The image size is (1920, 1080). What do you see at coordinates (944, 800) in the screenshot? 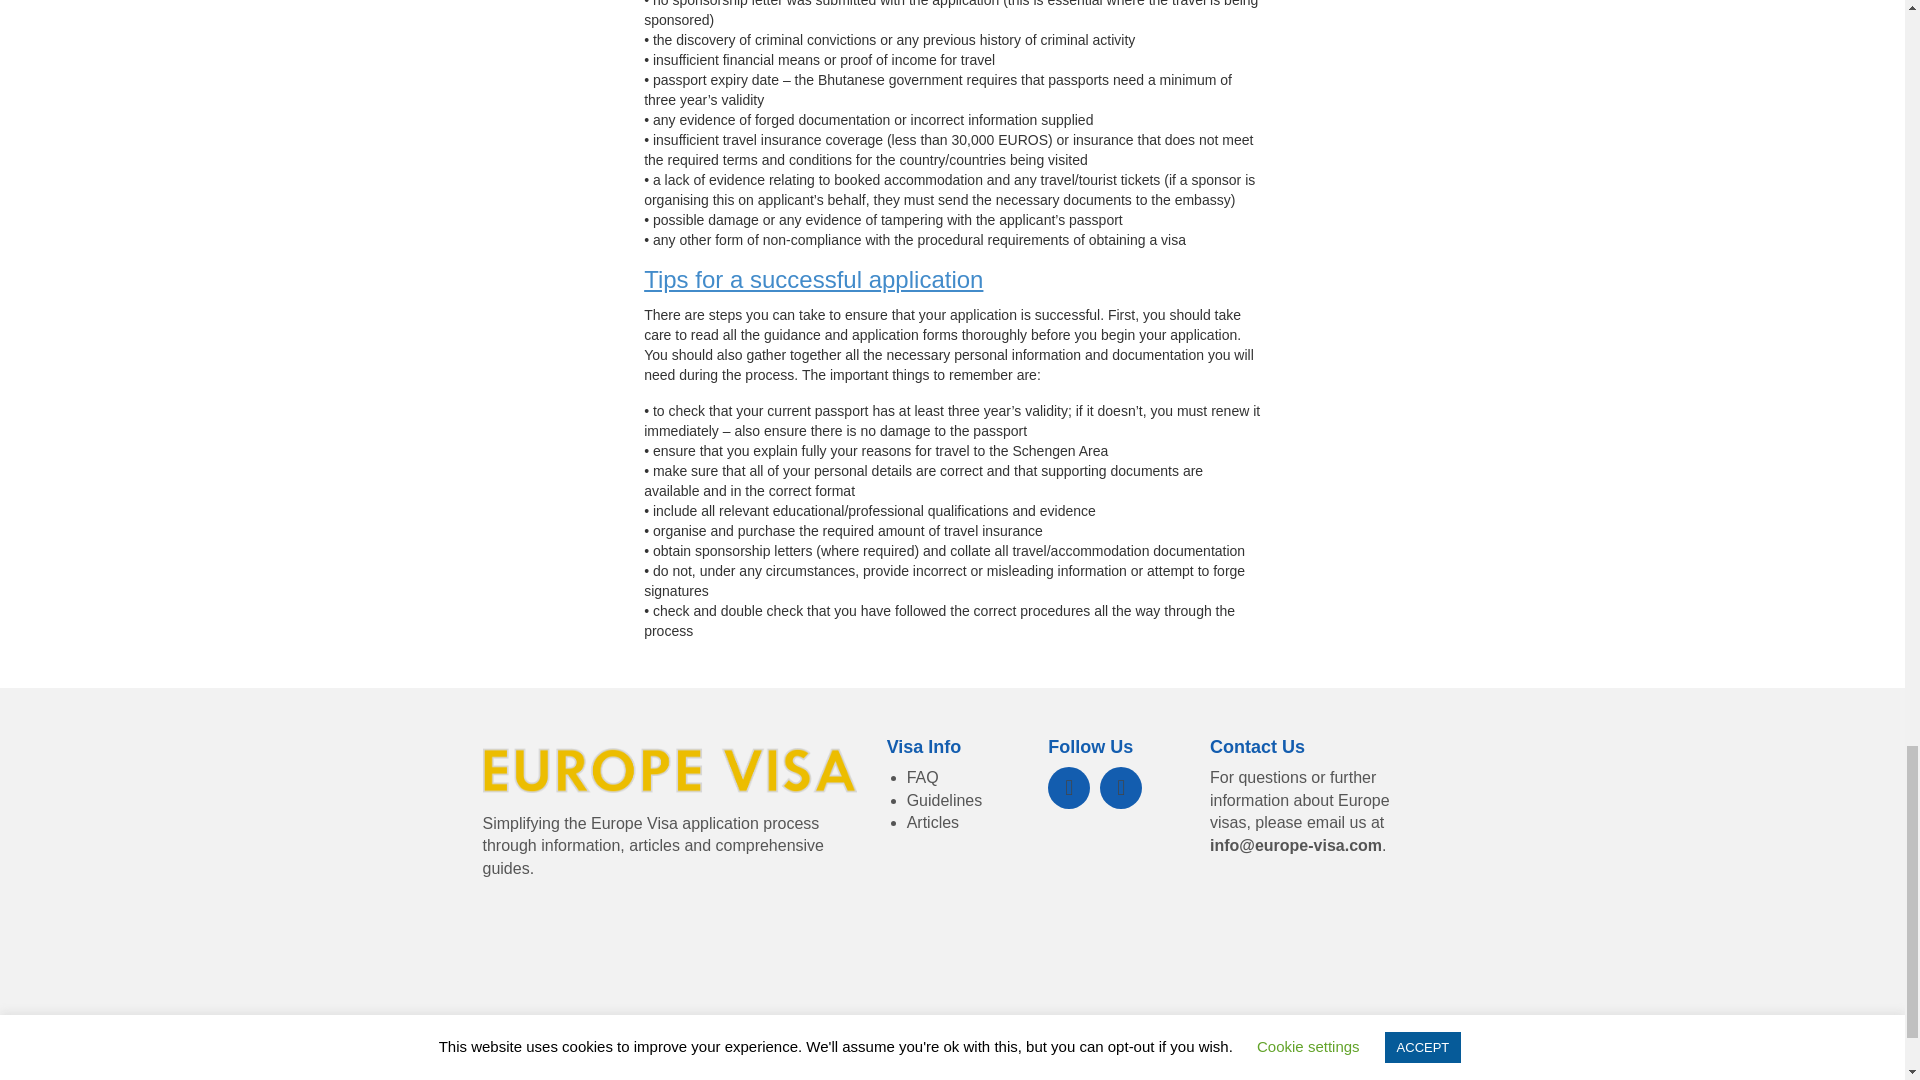
I see `Guidelines` at bounding box center [944, 800].